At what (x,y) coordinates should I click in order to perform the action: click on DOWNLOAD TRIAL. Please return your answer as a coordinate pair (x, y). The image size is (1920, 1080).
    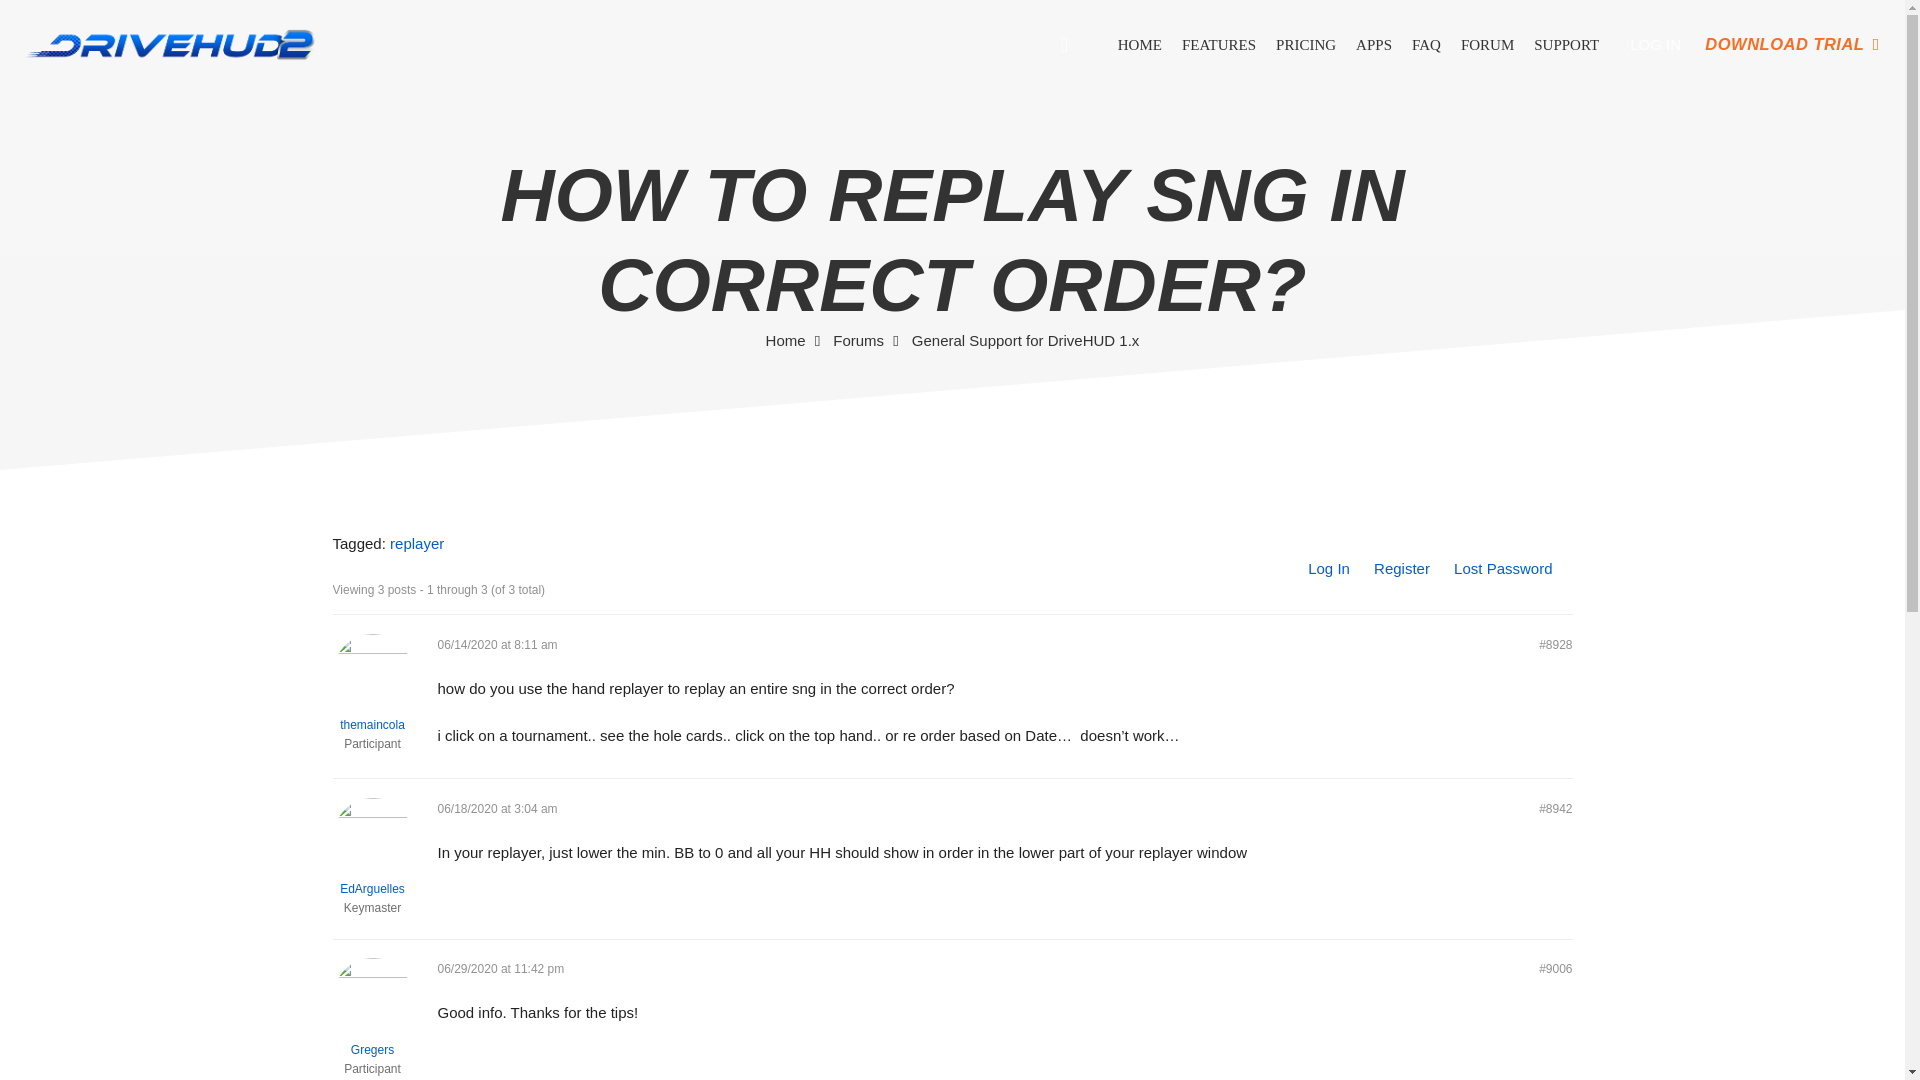
    Looking at the image, I should click on (1791, 44).